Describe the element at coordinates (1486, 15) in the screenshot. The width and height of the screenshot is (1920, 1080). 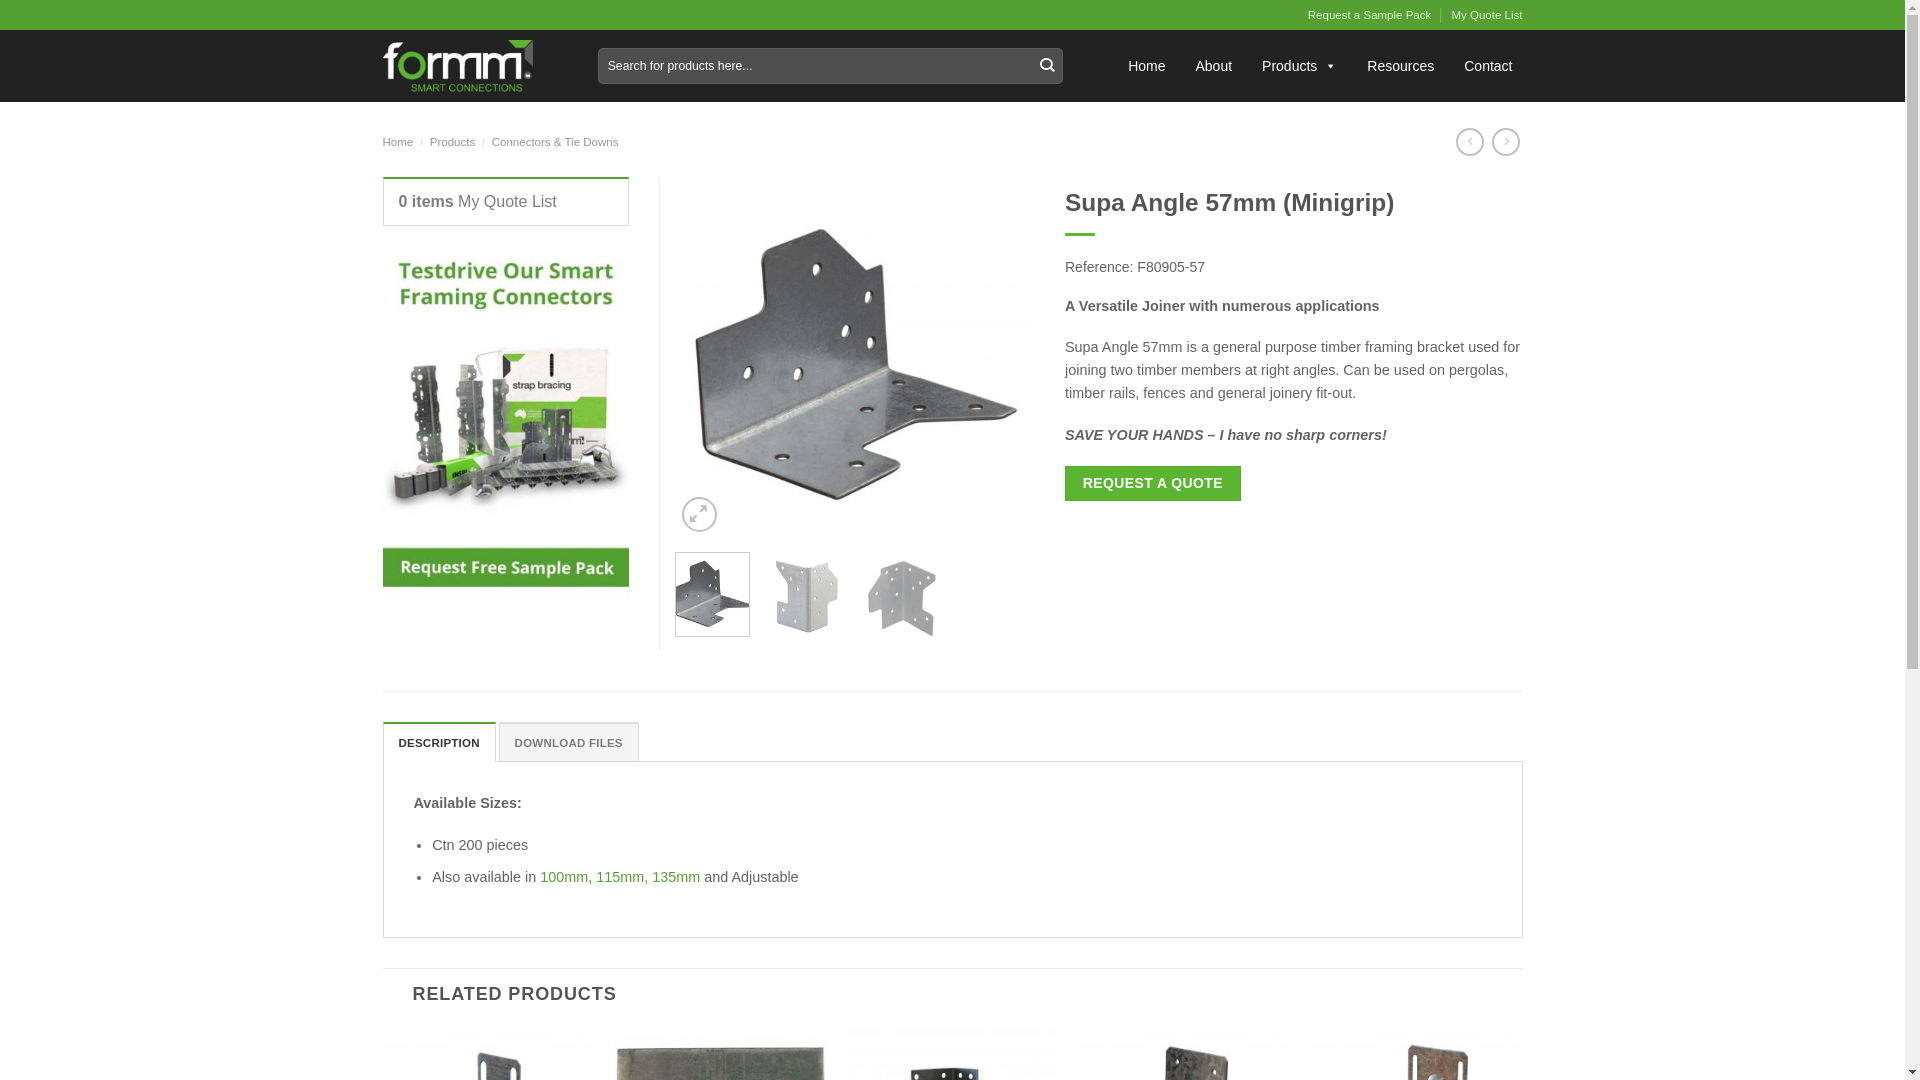
I see `My Quote List` at that location.